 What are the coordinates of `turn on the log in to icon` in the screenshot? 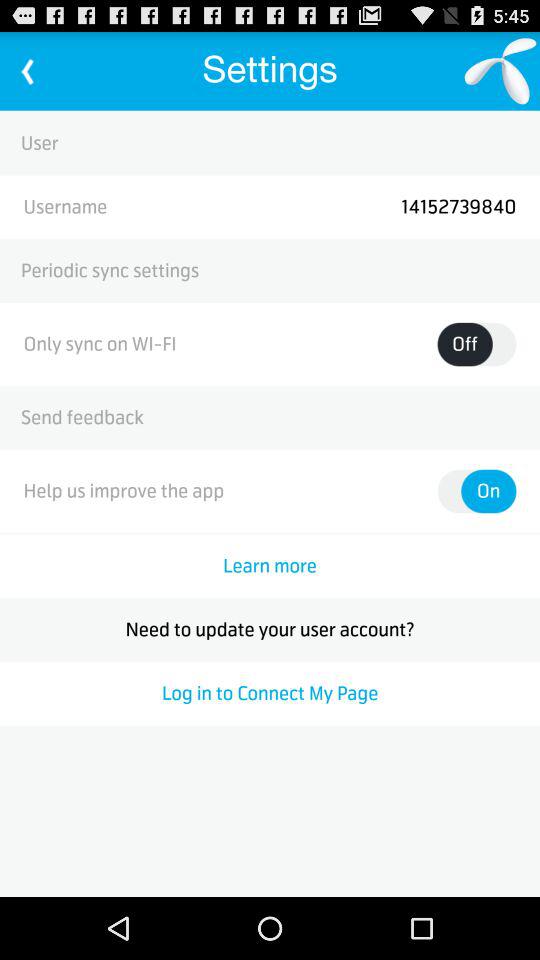 It's located at (270, 693).